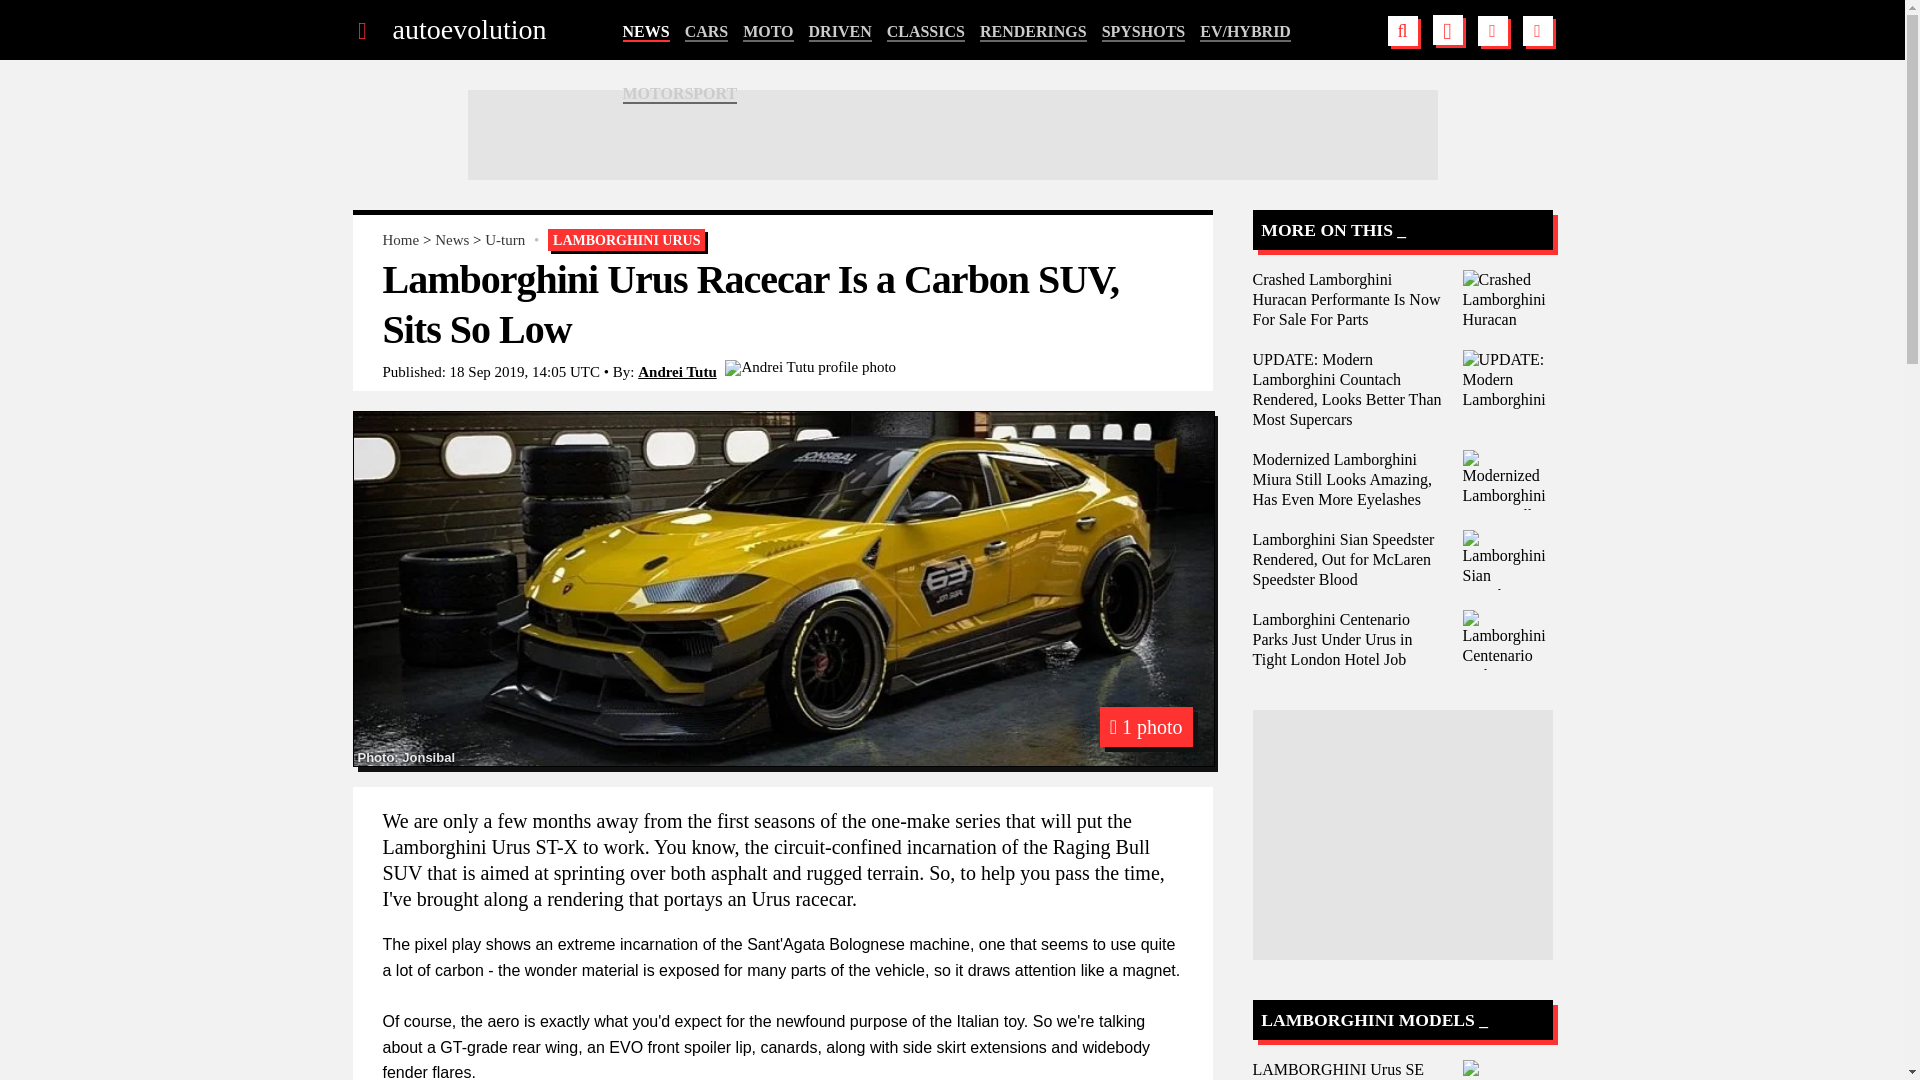 Image resolution: width=1920 pixels, height=1080 pixels. Describe the element at coordinates (768, 32) in the screenshot. I see `MOTO` at that location.